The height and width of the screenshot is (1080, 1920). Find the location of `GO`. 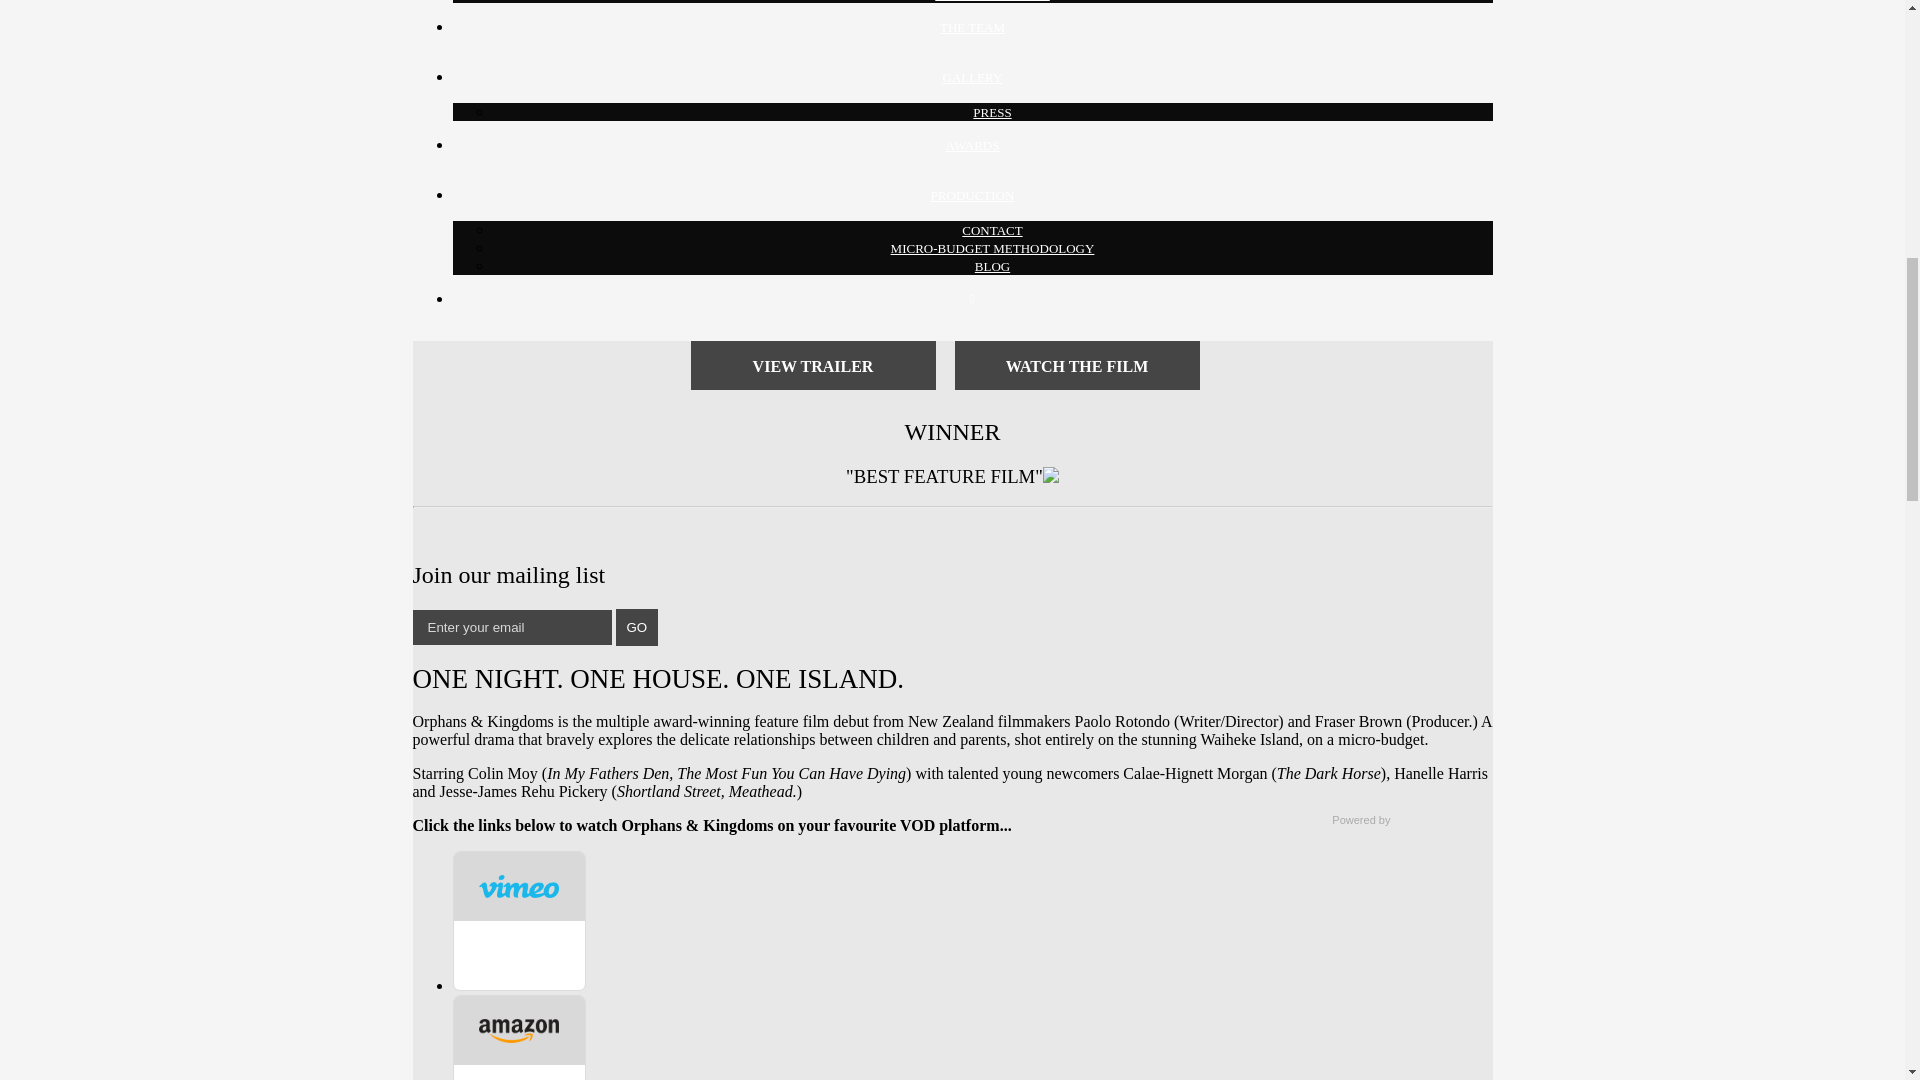

GO is located at coordinates (637, 627).